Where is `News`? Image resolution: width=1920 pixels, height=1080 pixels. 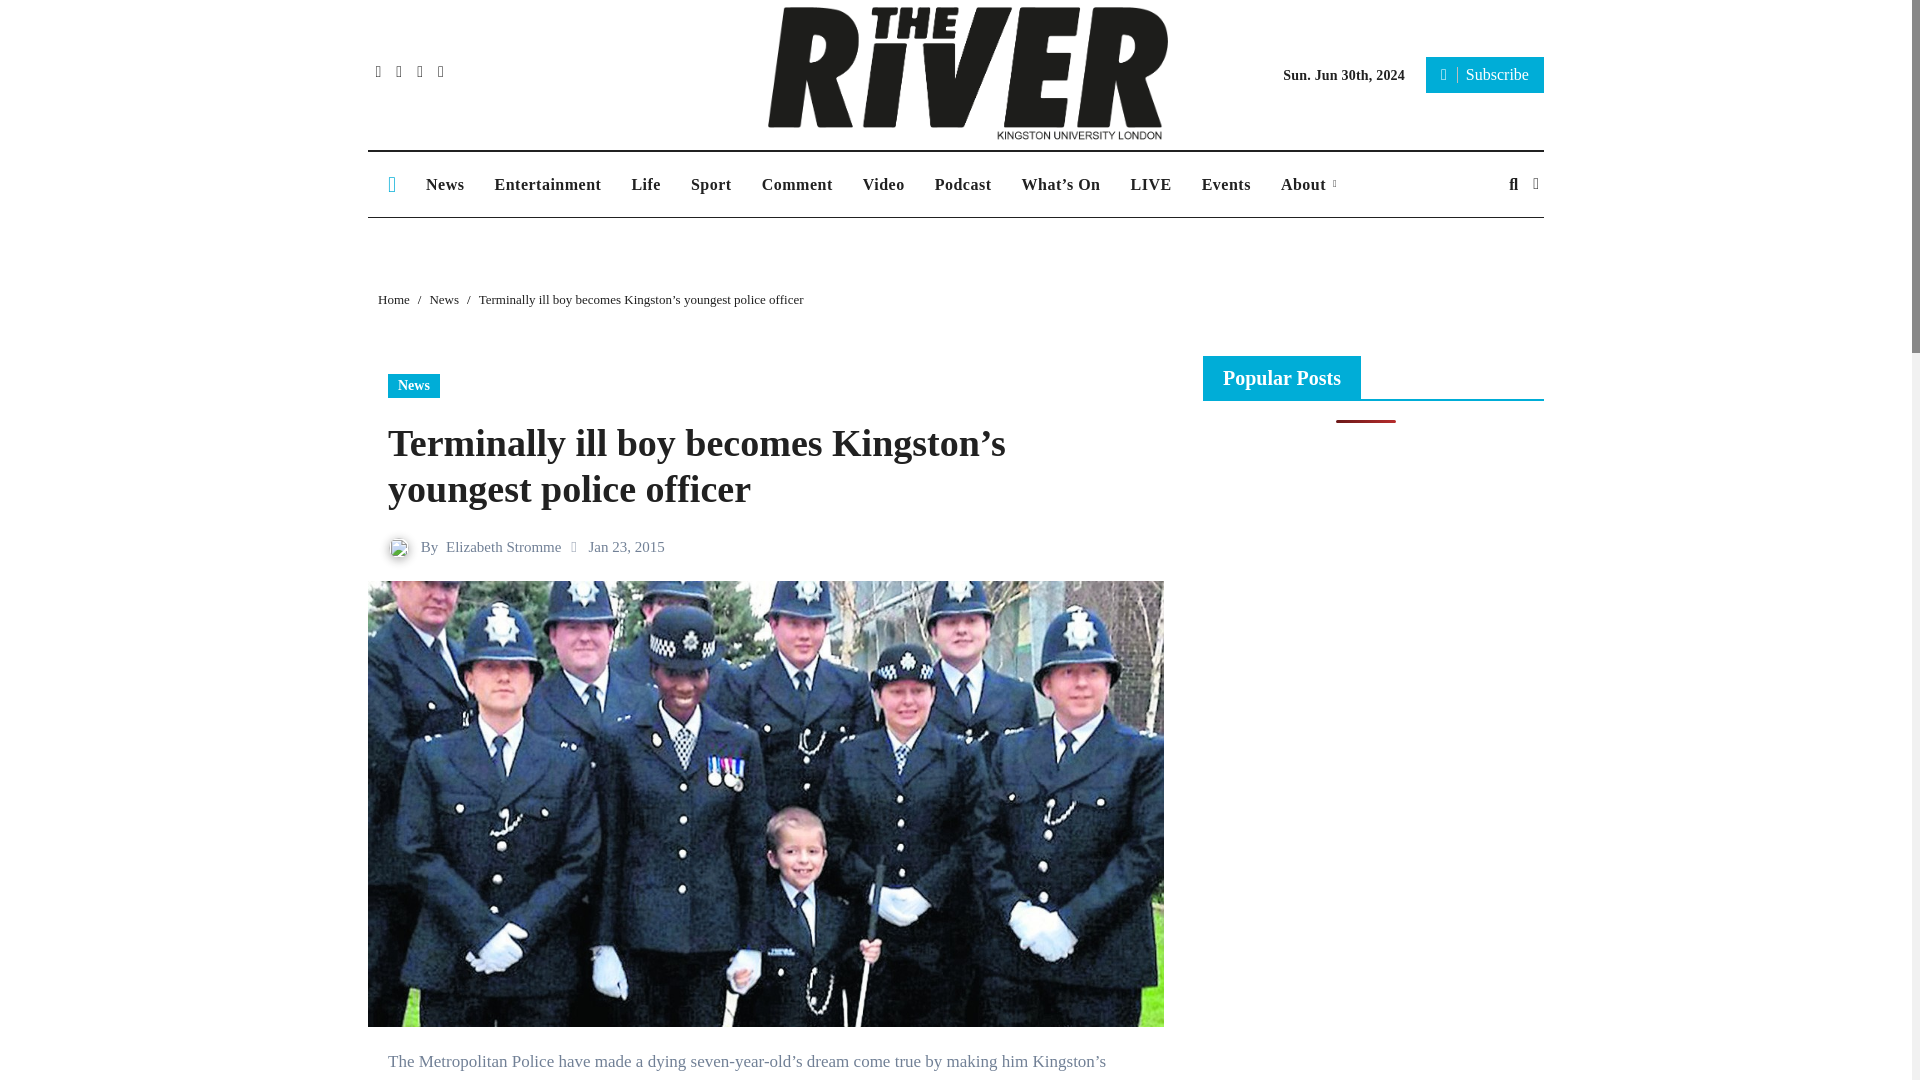 News is located at coordinates (443, 298).